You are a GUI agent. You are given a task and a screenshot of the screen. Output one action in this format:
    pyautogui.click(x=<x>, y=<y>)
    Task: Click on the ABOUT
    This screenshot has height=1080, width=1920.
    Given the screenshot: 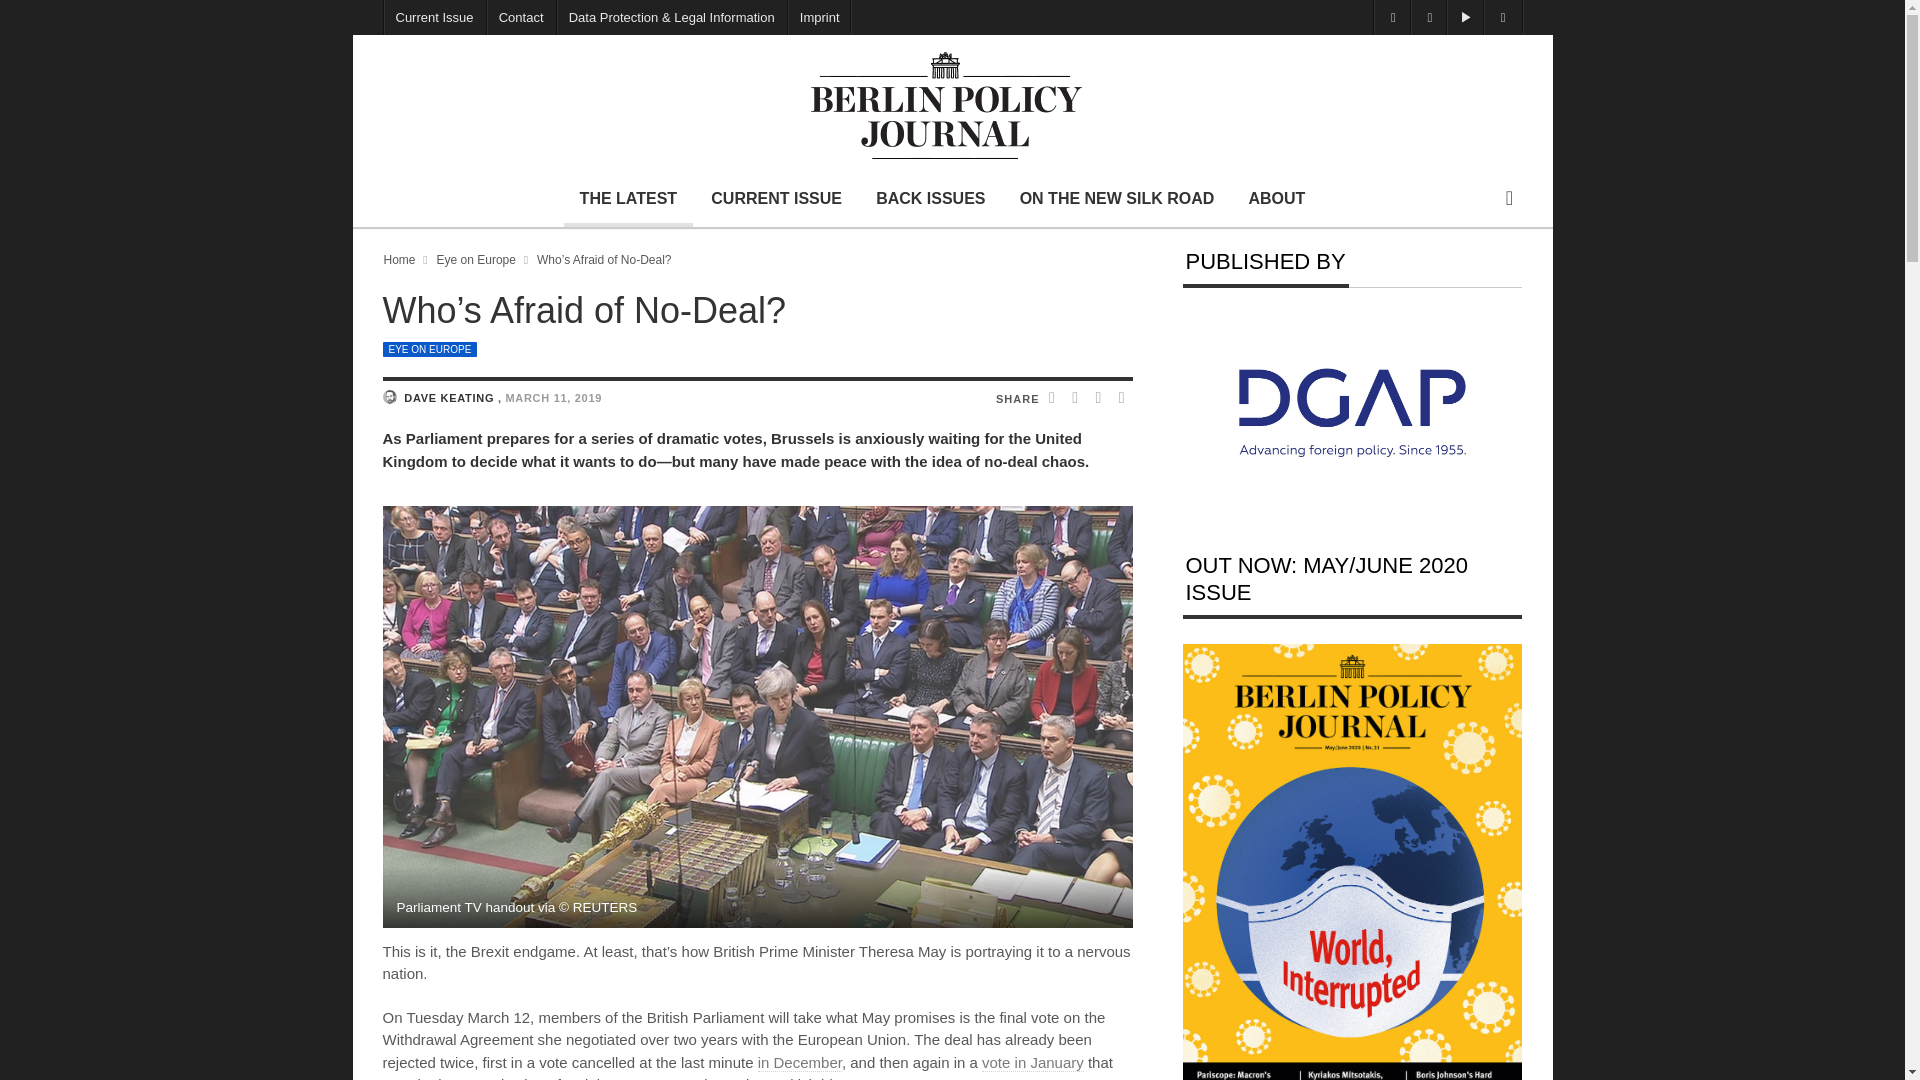 What is the action you would take?
    pyautogui.click(x=1276, y=198)
    